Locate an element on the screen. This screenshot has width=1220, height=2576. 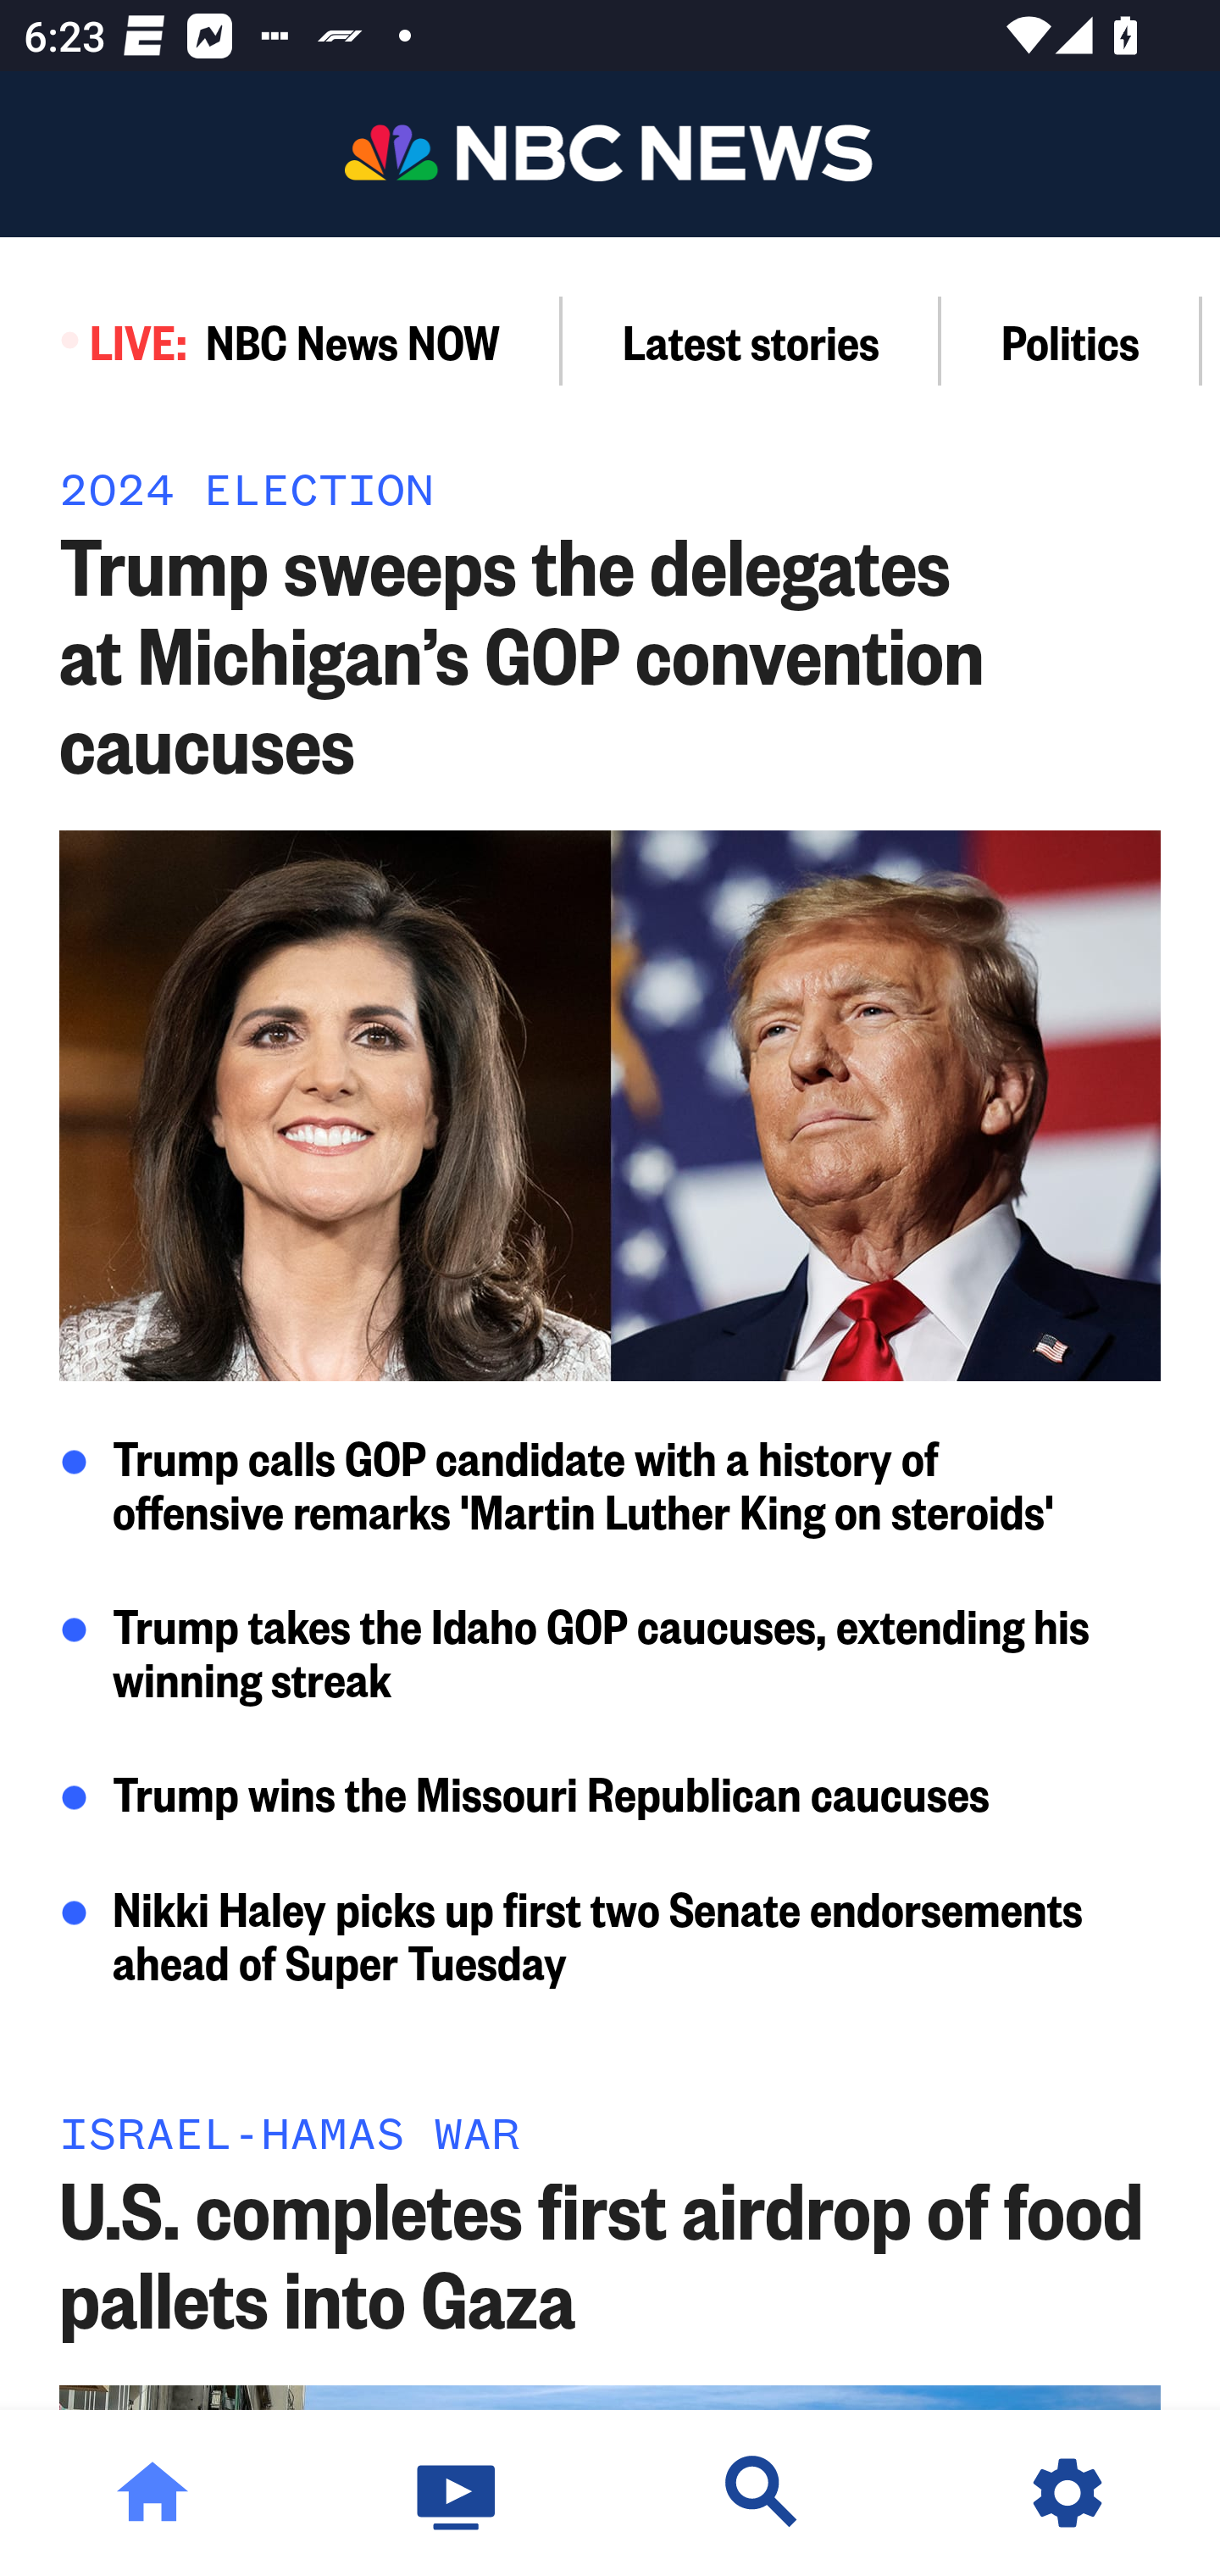
Politics Section,Politics is located at coordinates (1071, 341).